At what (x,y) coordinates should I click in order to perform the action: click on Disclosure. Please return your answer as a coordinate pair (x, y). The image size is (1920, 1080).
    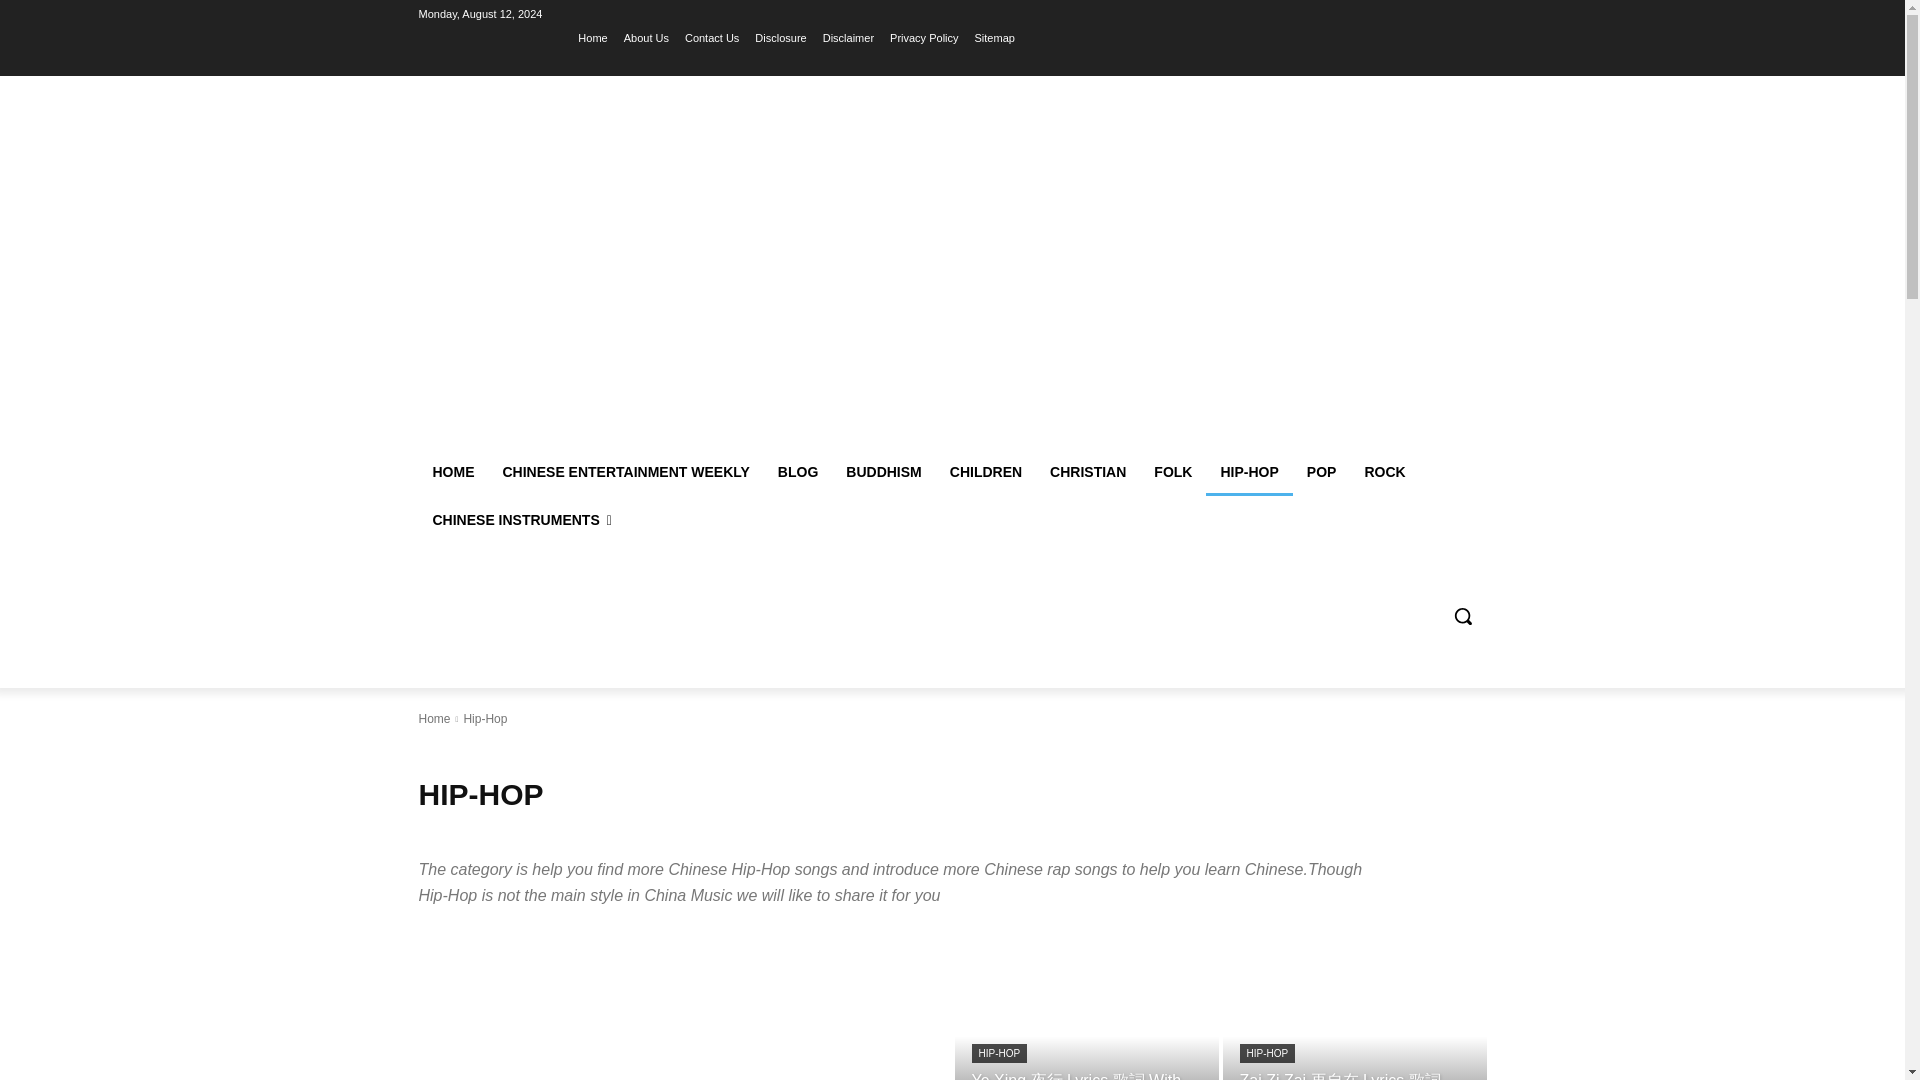
    Looking at the image, I should click on (780, 37).